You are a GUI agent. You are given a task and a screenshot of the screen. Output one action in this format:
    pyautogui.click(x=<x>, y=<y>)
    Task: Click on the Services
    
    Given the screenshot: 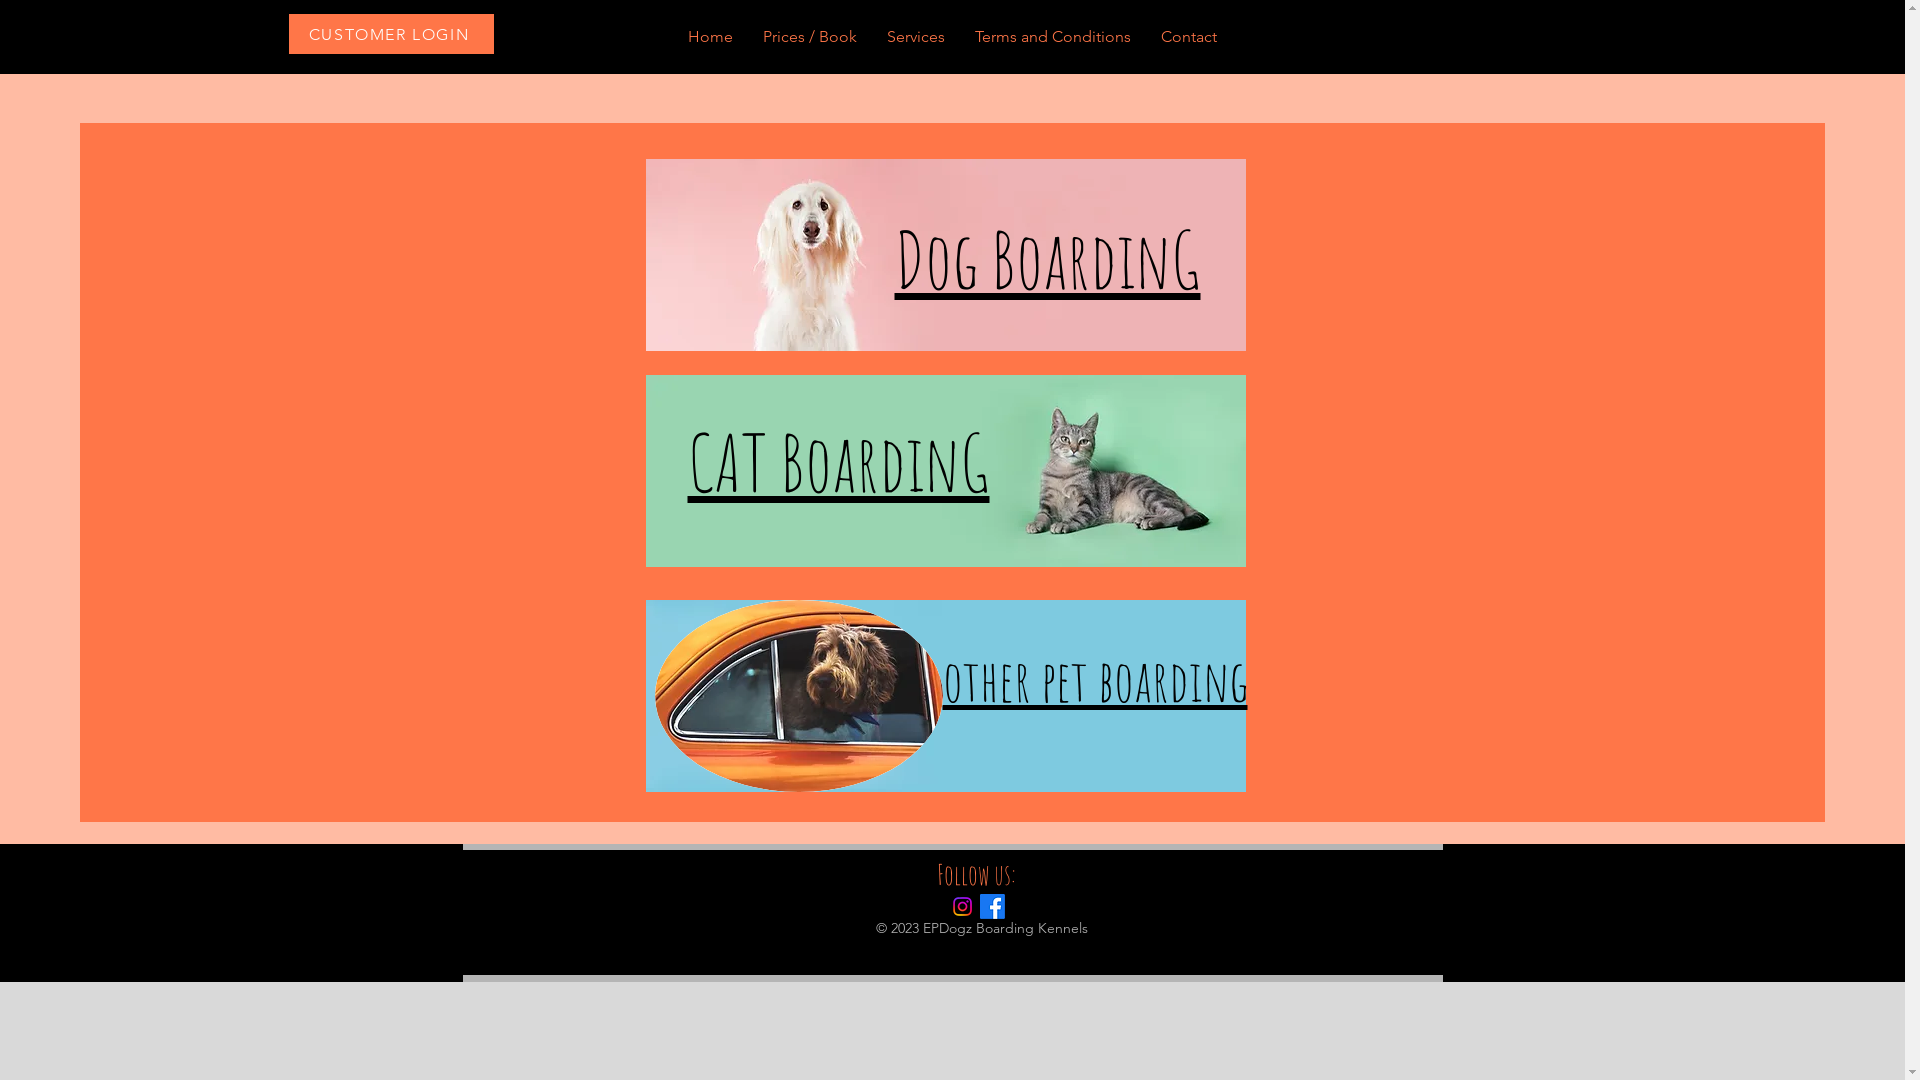 What is the action you would take?
    pyautogui.click(x=916, y=37)
    